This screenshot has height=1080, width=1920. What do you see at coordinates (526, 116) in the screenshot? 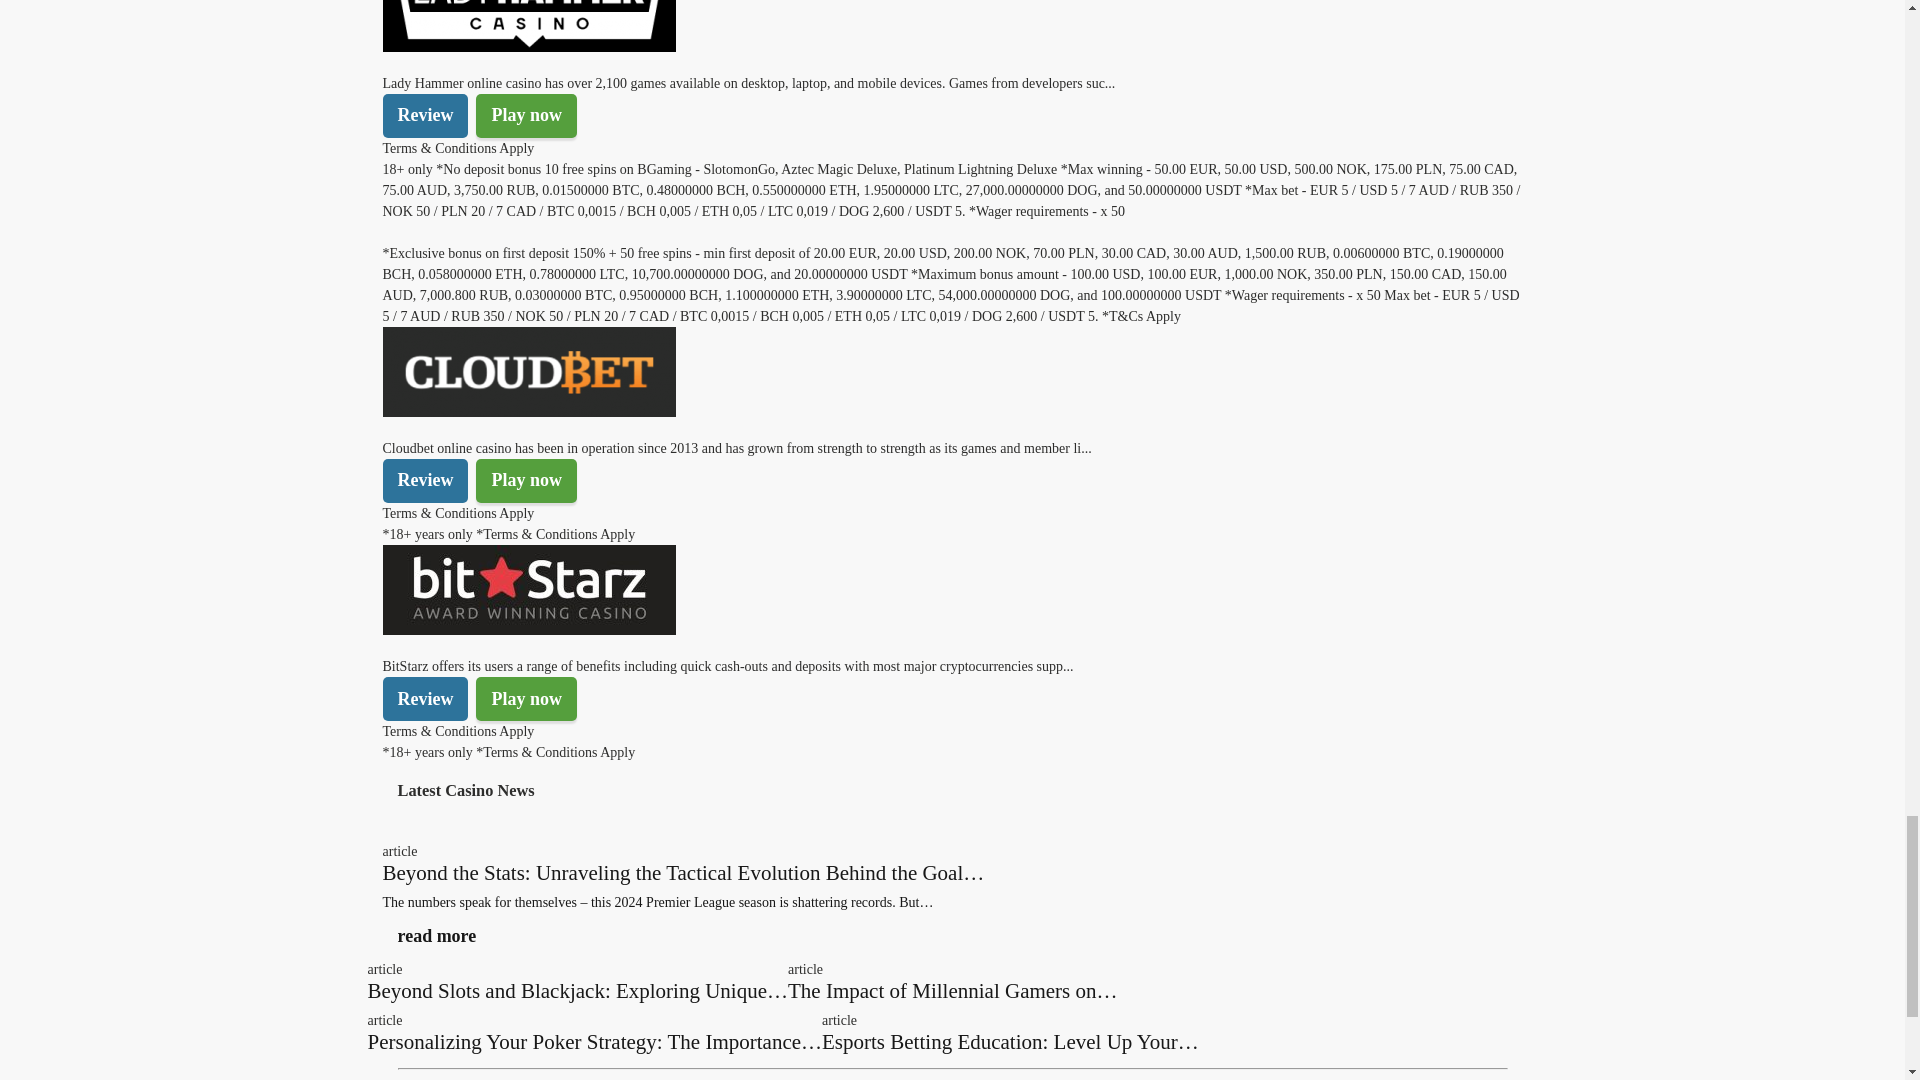
I see `Play now` at bounding box center [526, 116].